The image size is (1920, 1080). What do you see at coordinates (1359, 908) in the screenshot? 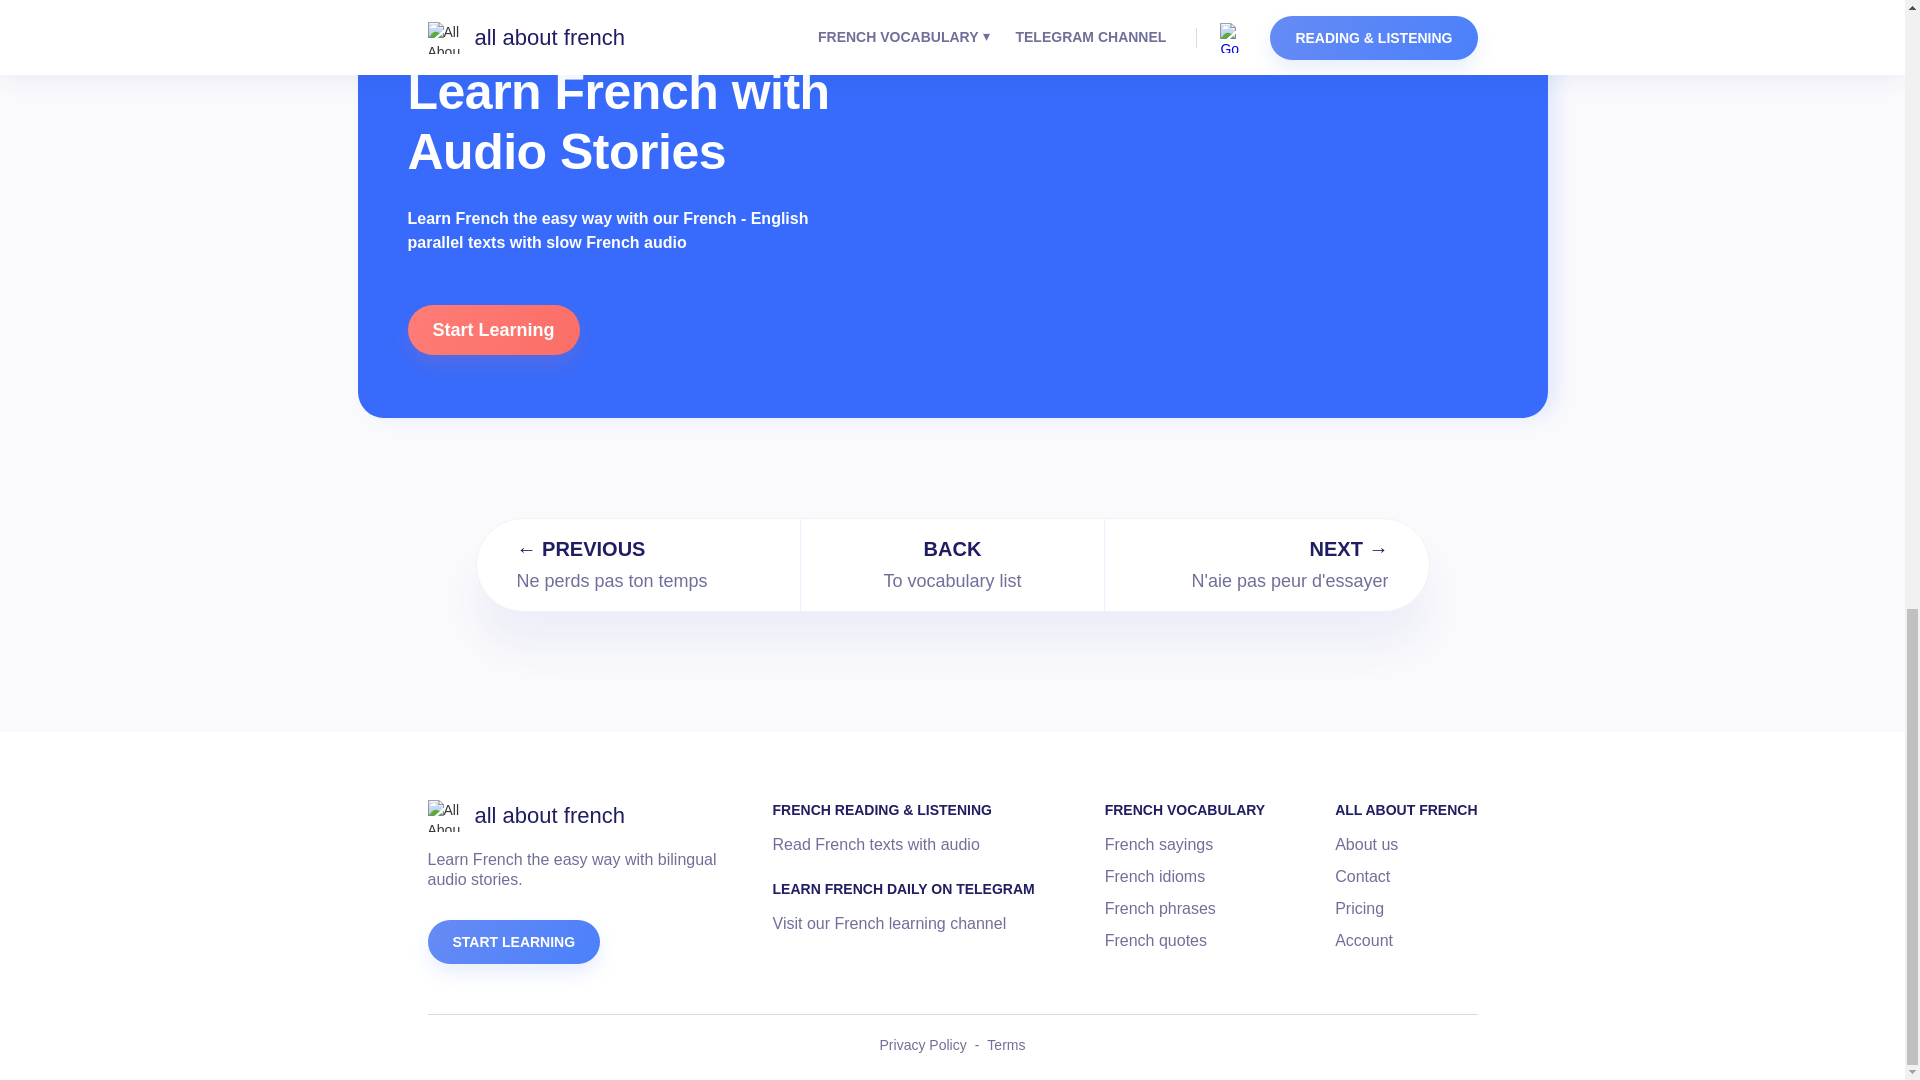
I see `Pricing` at bounding box center [1359, 908].